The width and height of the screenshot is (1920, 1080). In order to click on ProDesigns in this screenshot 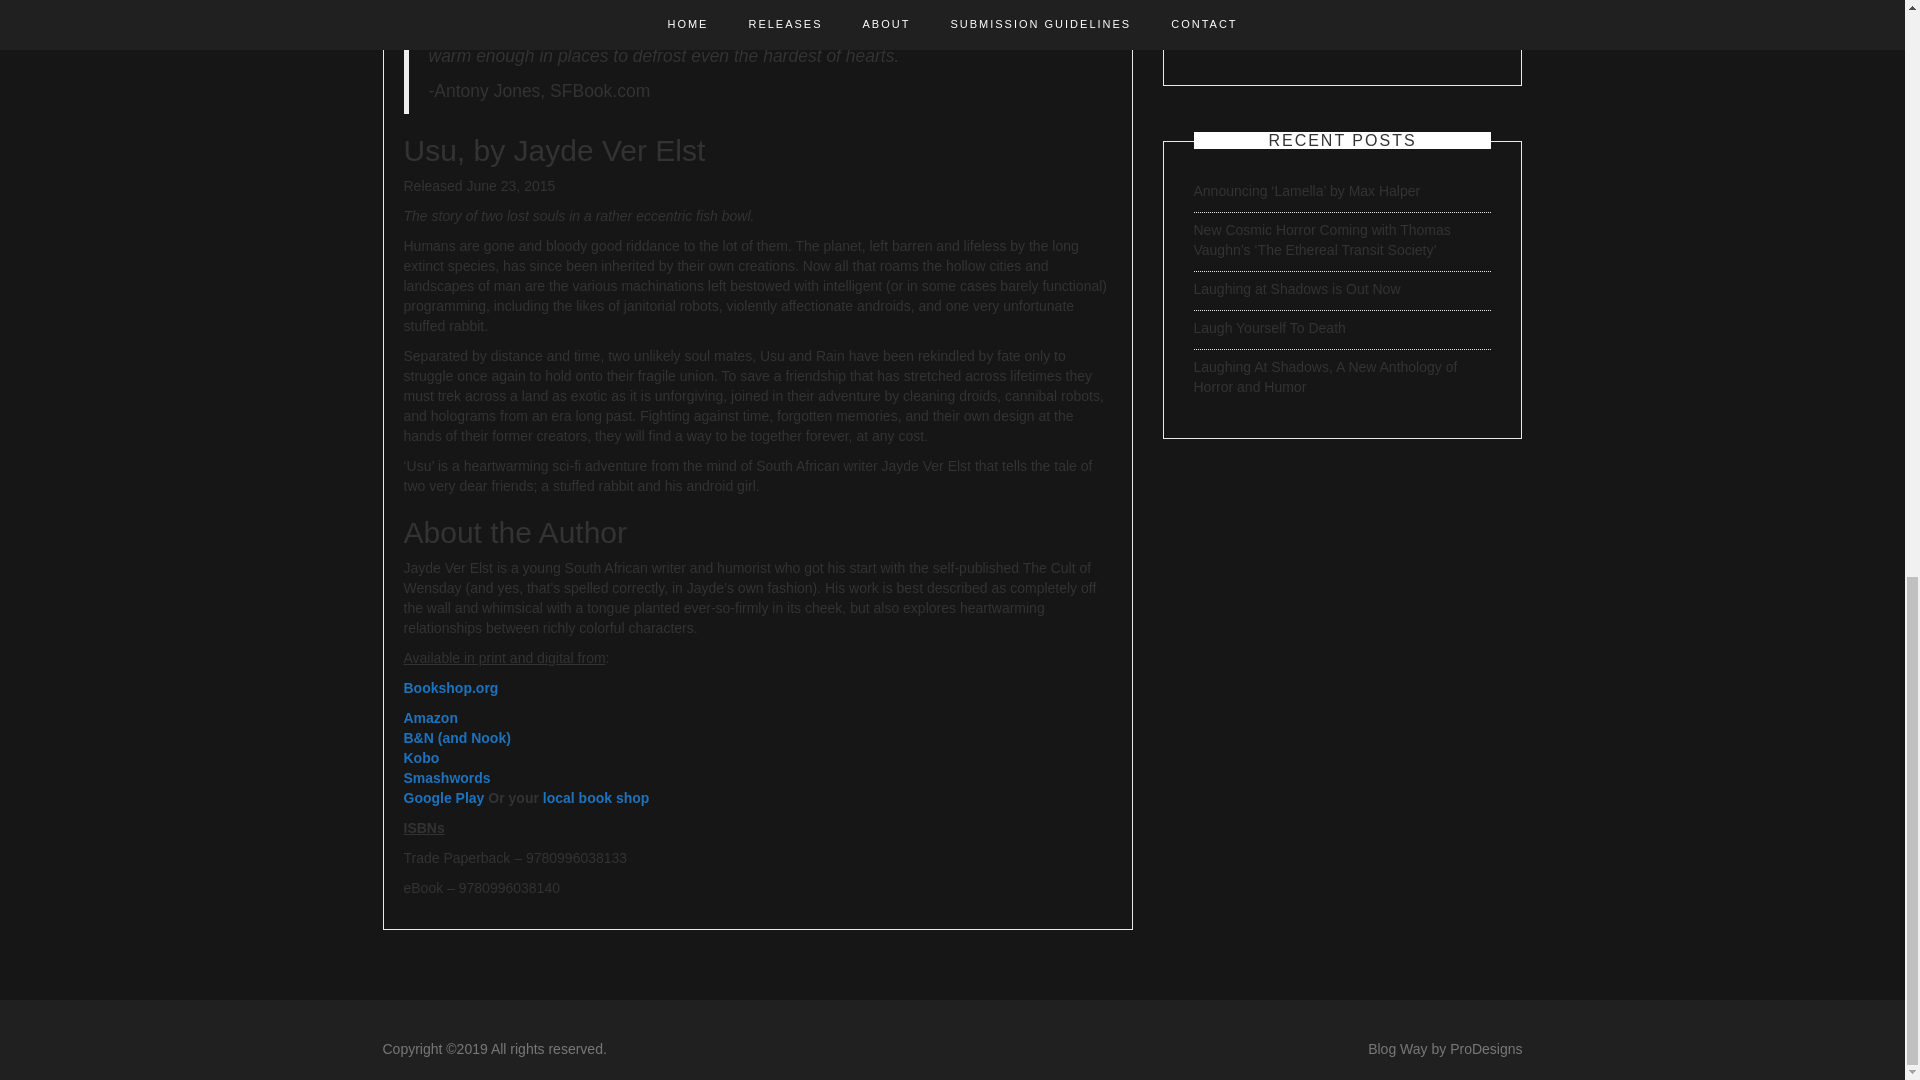, I will do `click(1486, 1049)`.